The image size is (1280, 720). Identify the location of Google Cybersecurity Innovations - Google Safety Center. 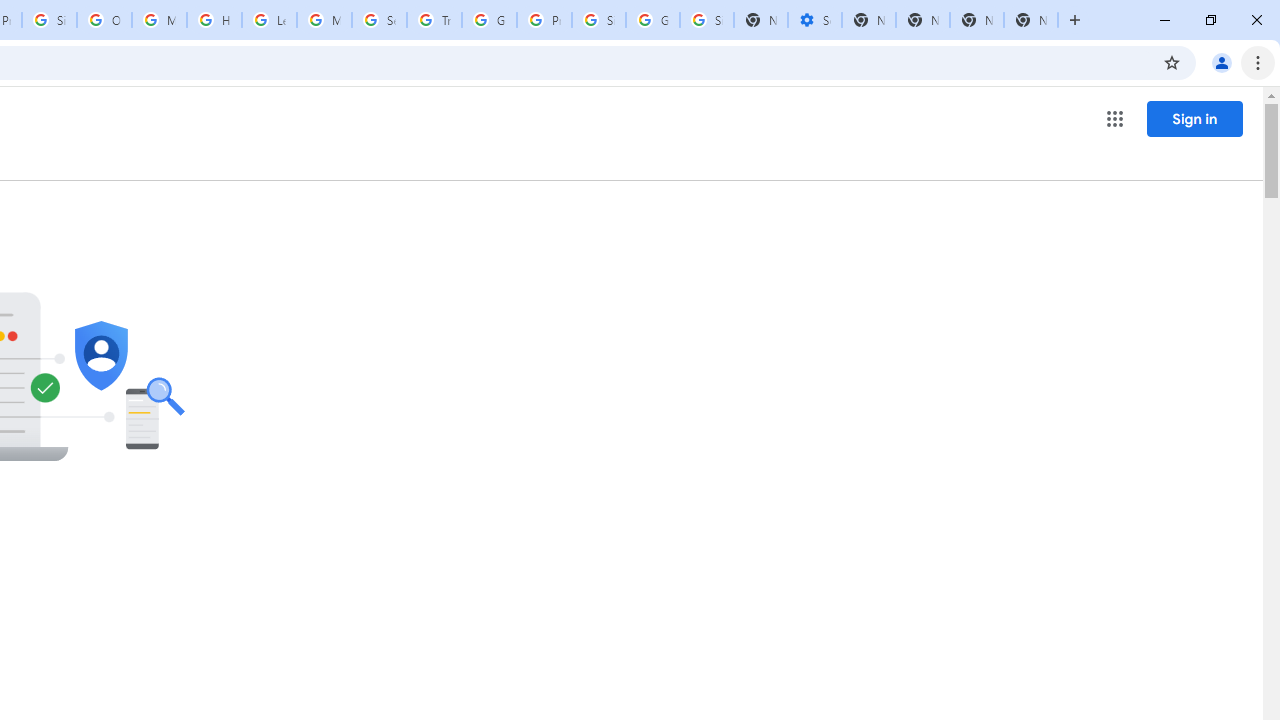
(652, 20).